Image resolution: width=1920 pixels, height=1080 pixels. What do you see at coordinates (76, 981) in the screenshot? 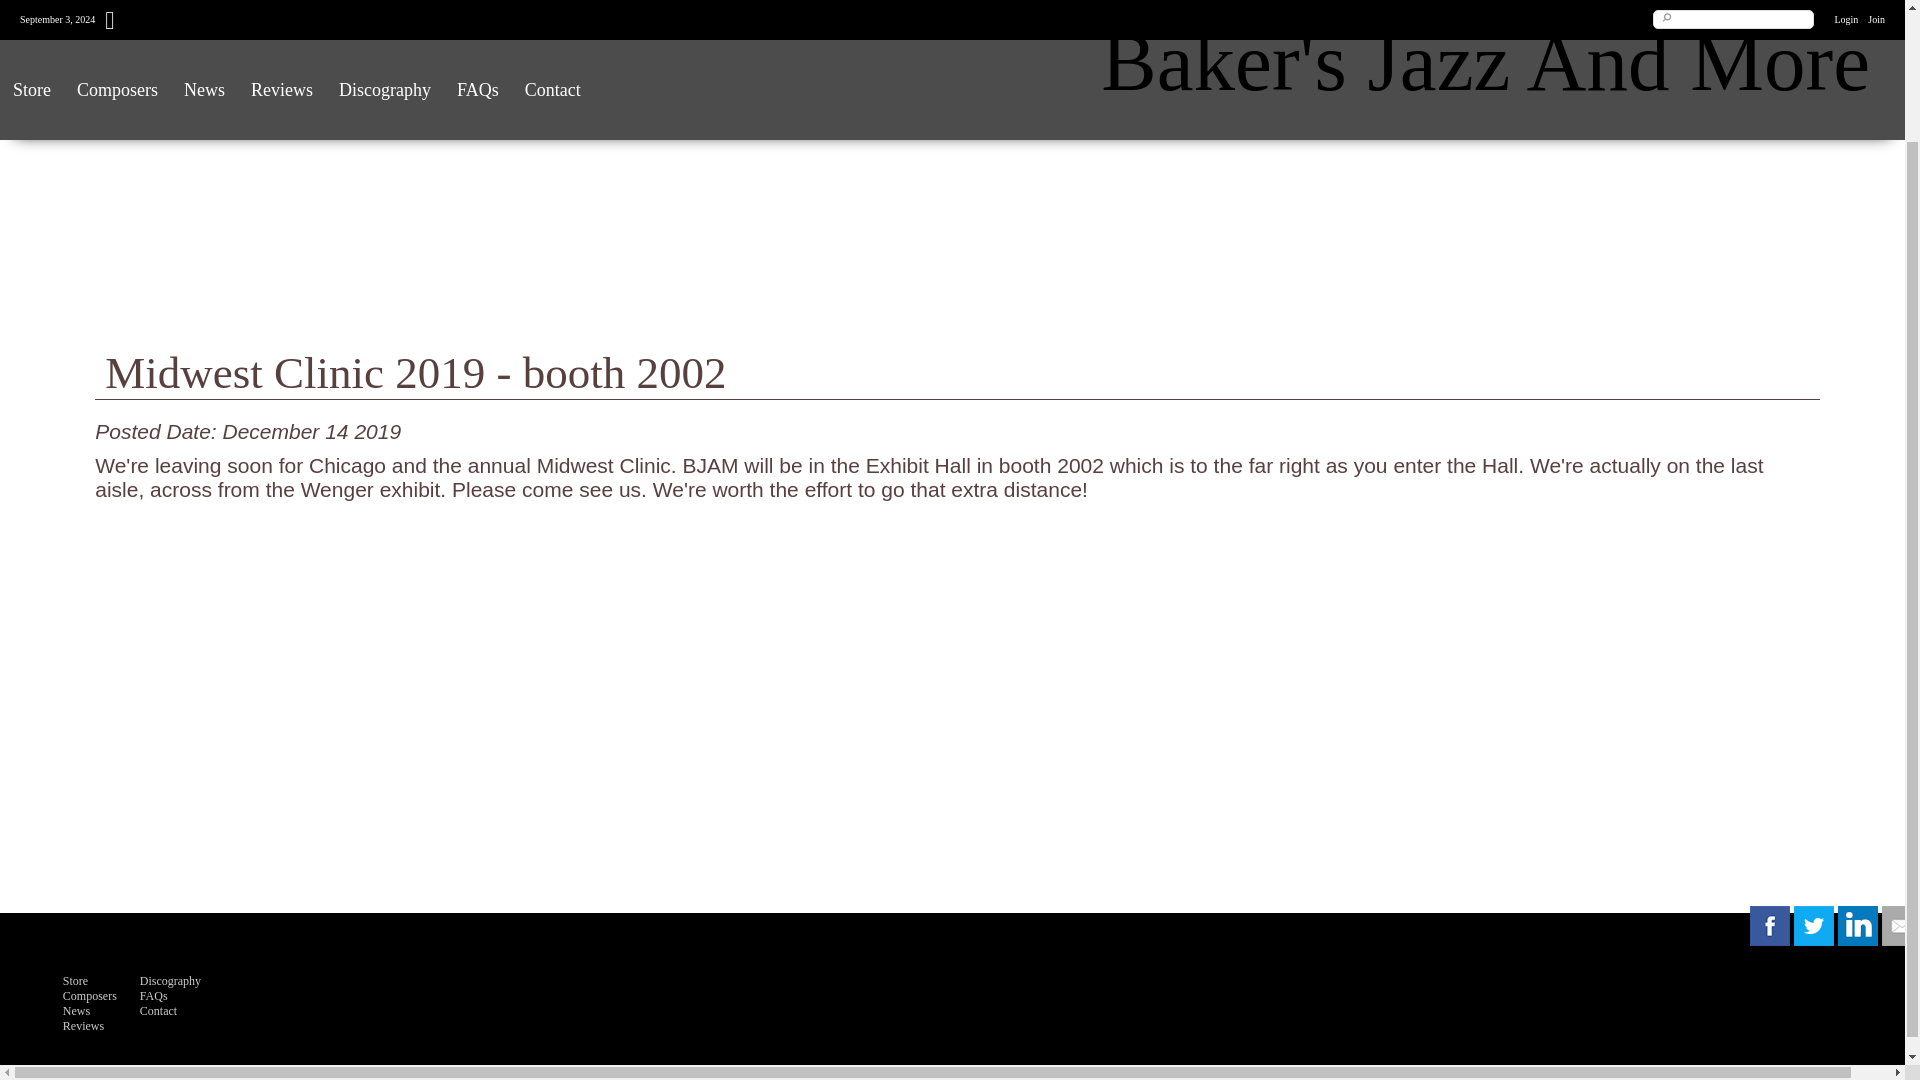
I see `Store` at bounding box center [76, 981].